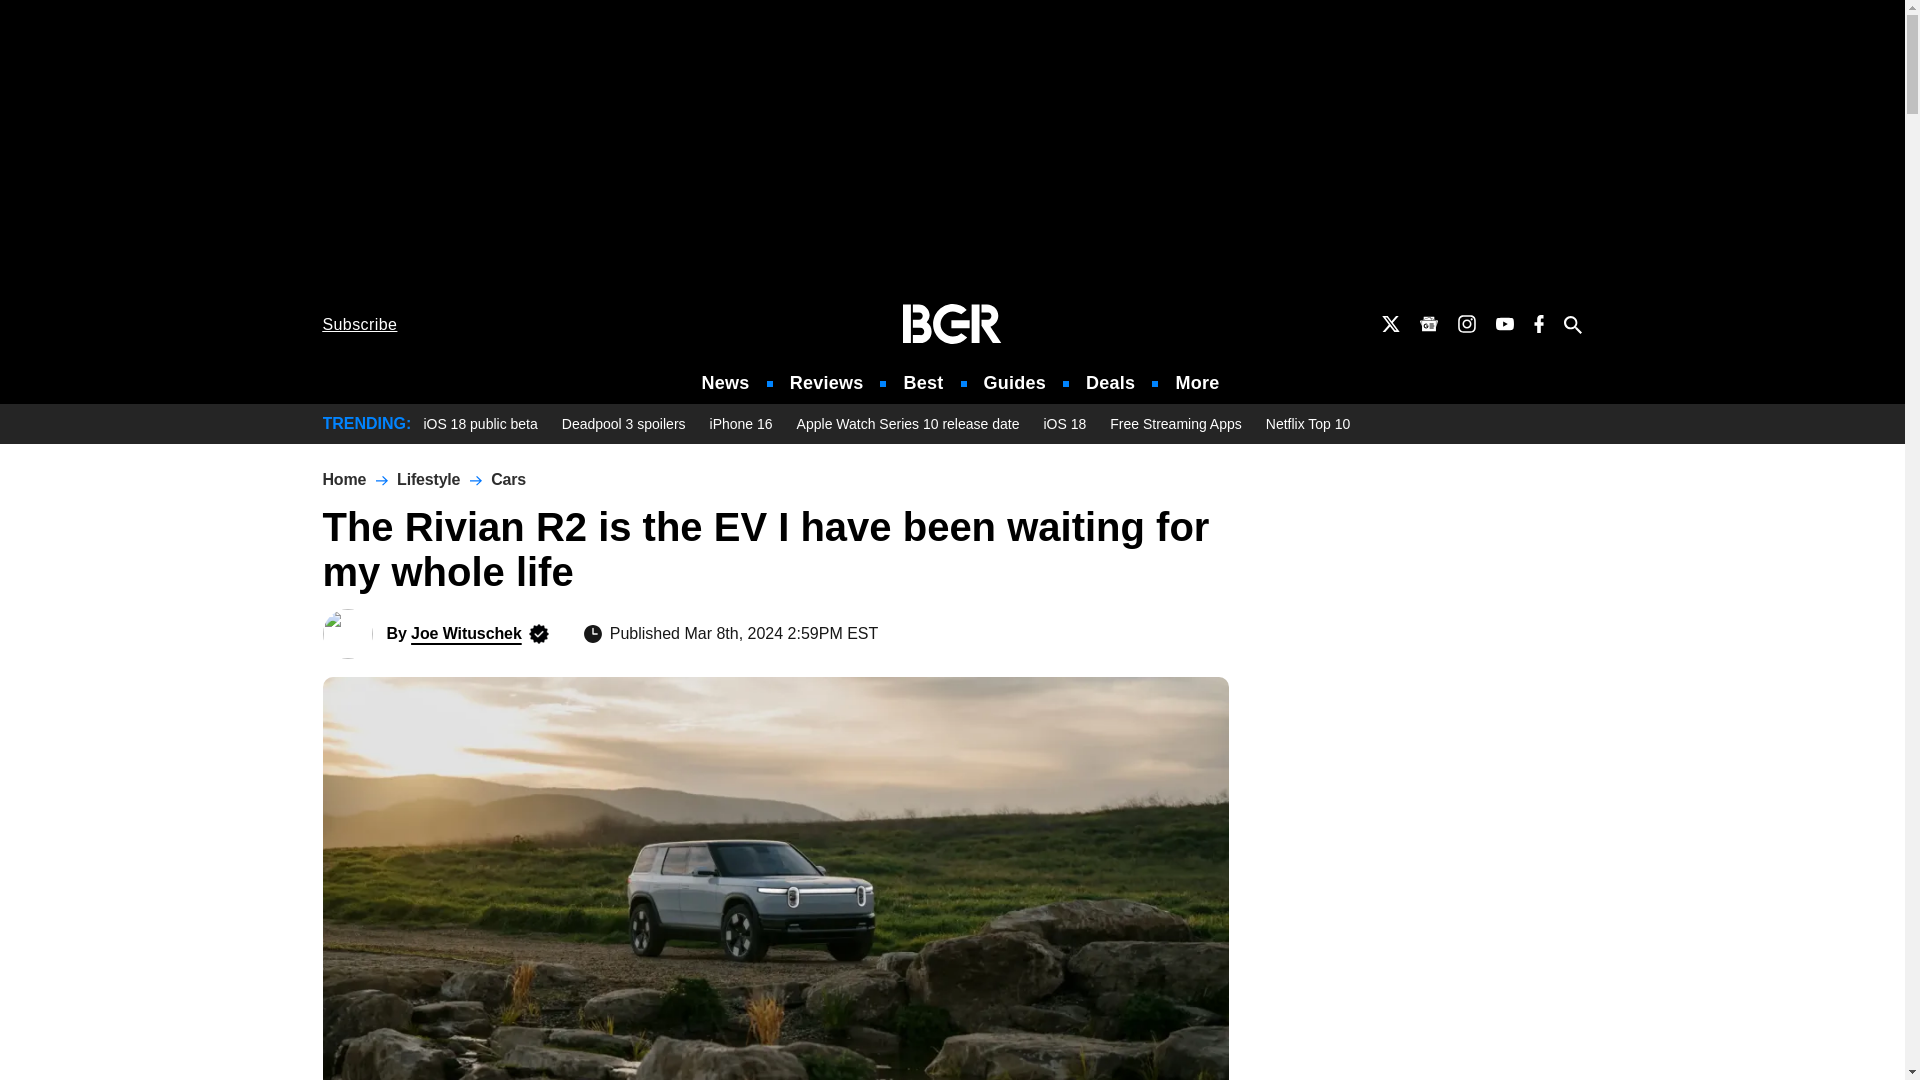  I want to click on News, so click(726, 383).